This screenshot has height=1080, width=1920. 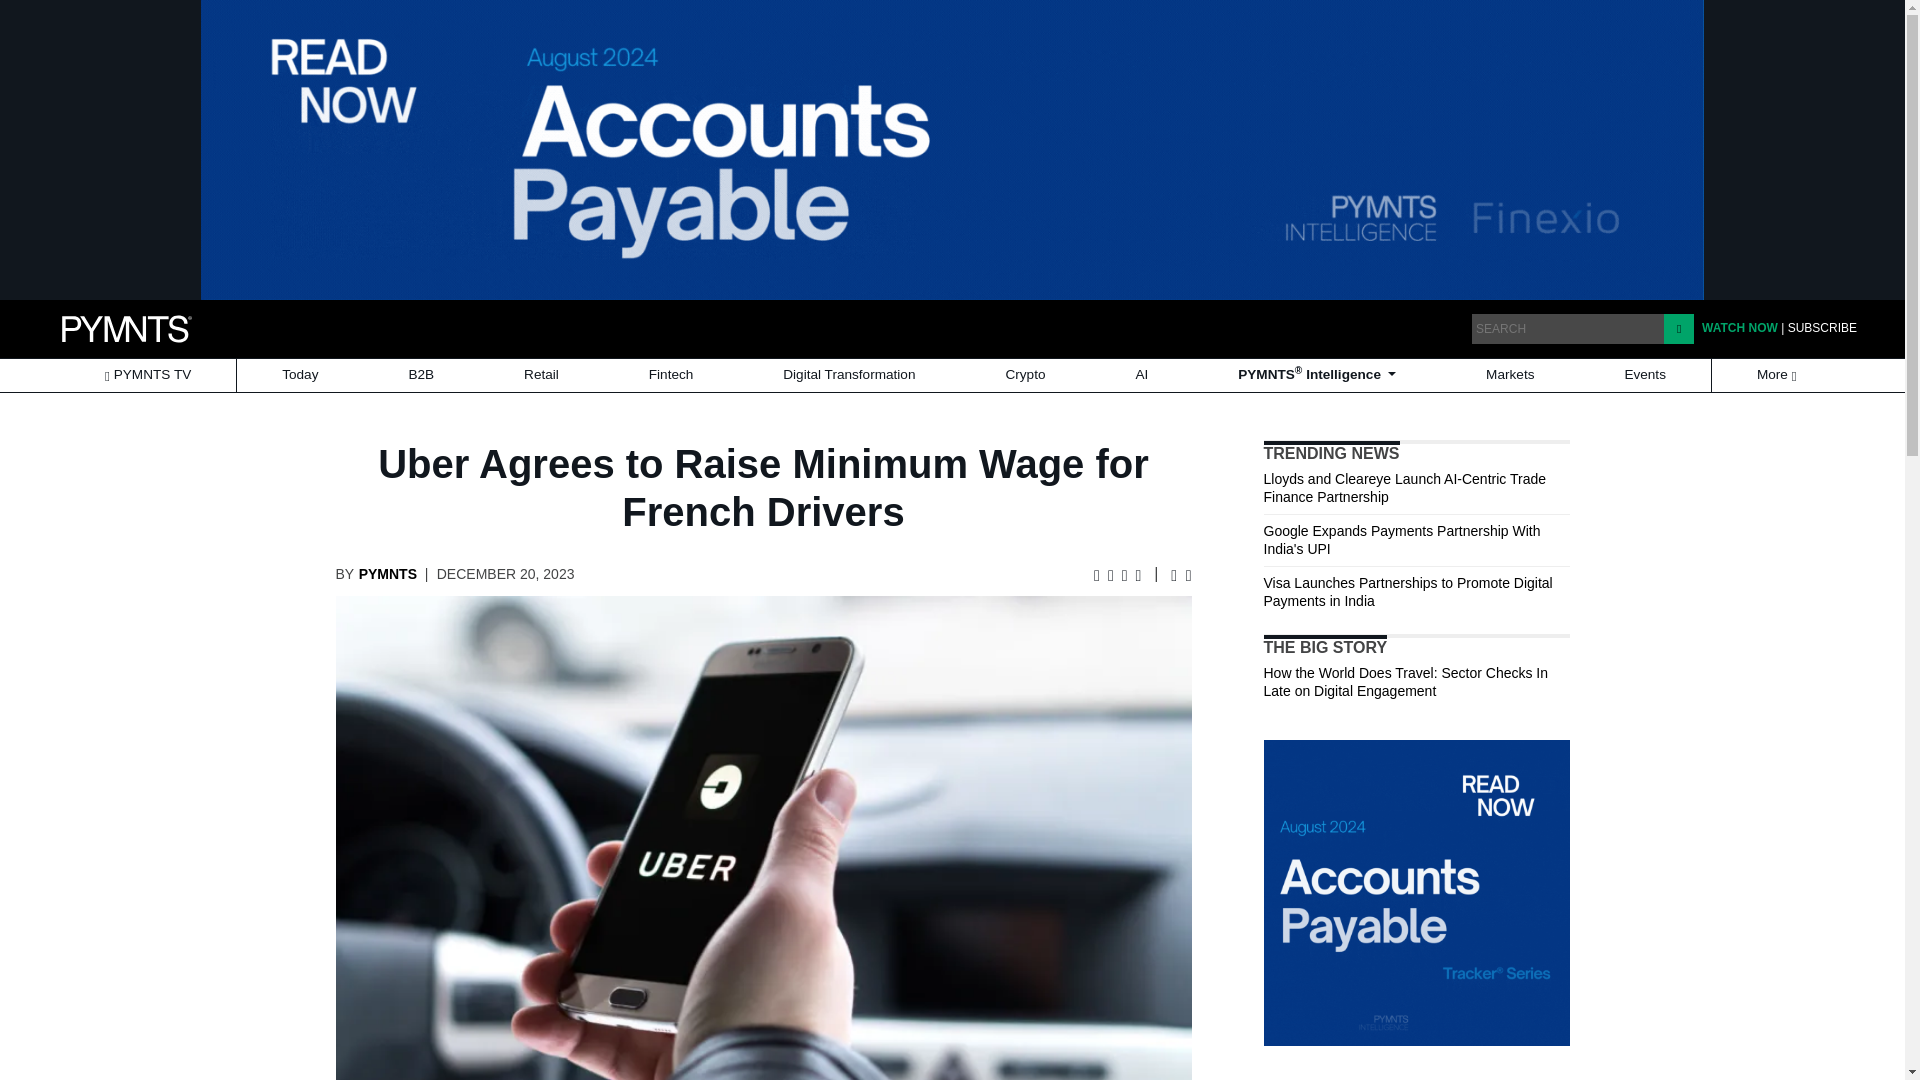 What do you see at coordinates (848, 375) in the screenshot?
I see `Digital Transformation` at bounding box center [848, 375].